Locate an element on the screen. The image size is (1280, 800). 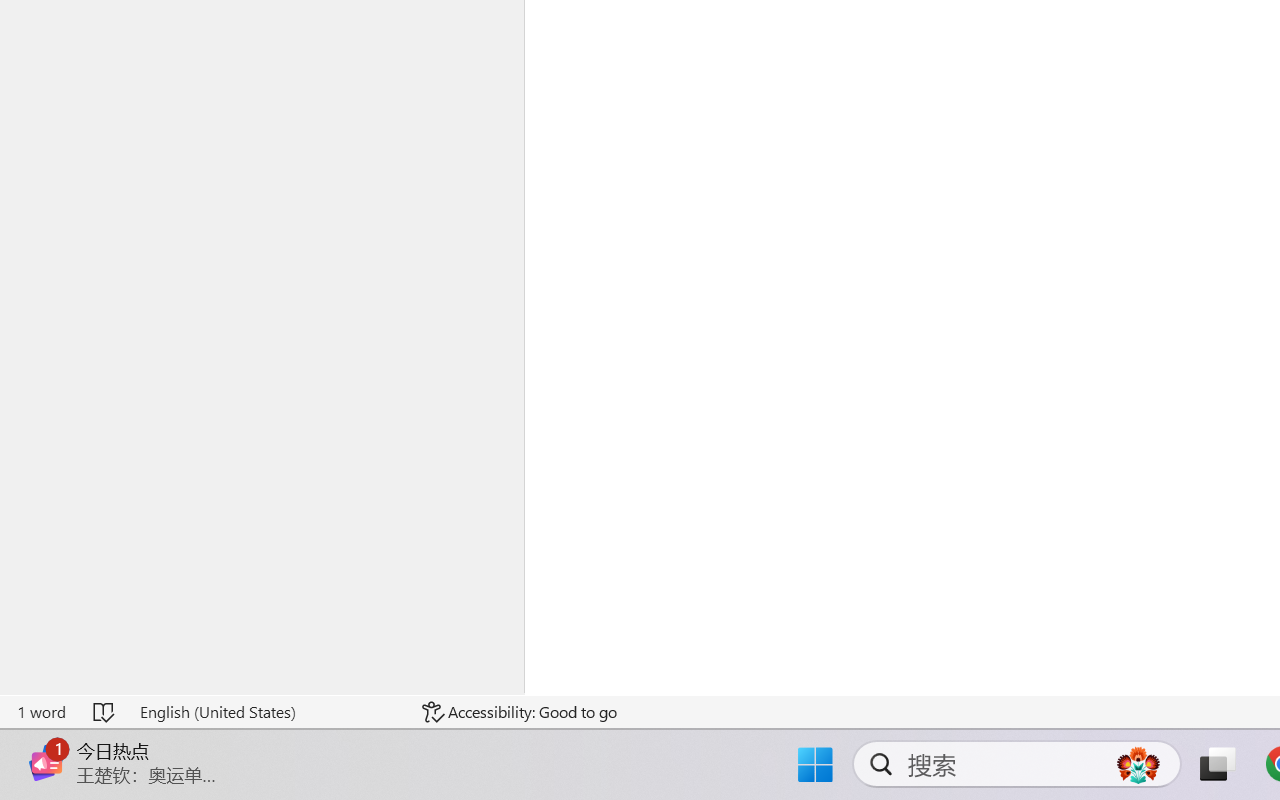
Class: Image is located at coordinates (46, 762).